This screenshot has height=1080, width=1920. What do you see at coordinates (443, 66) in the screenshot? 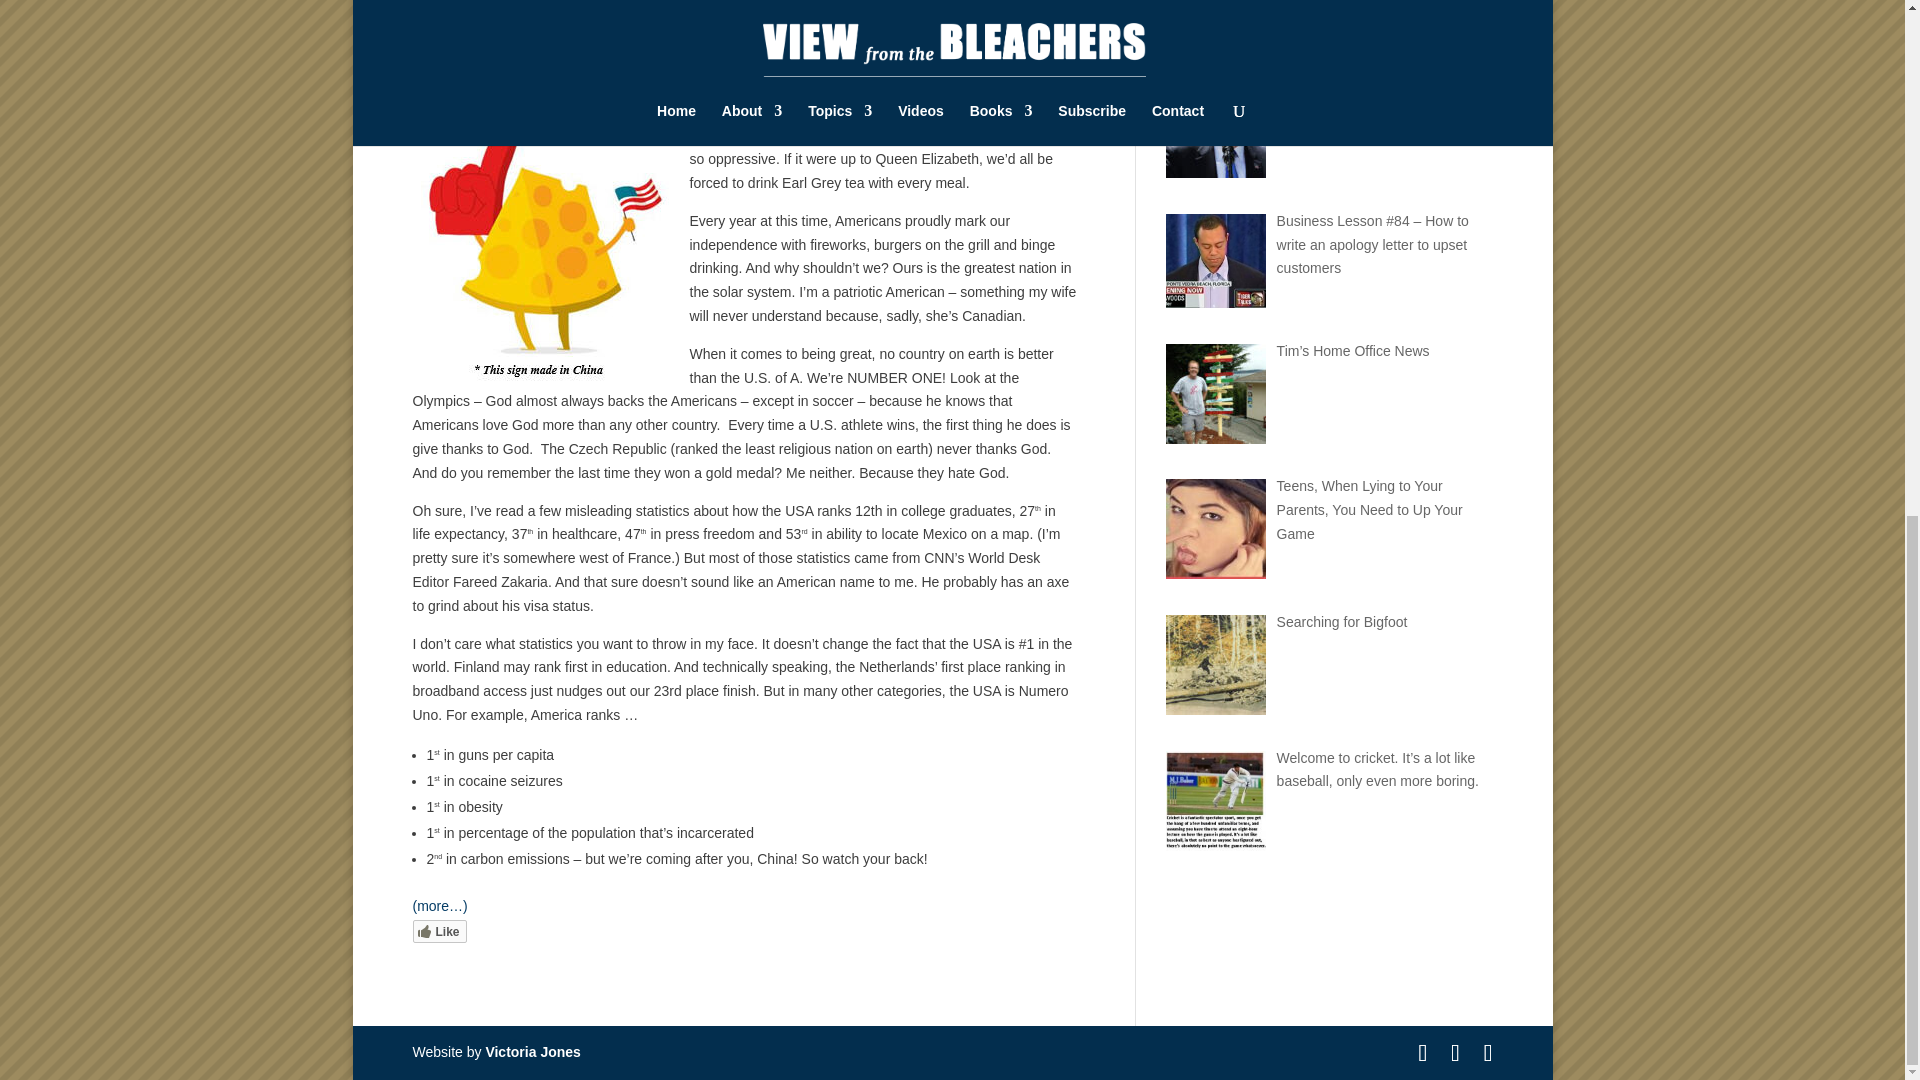
I see `TEJ` at bounding box center [443, 66].